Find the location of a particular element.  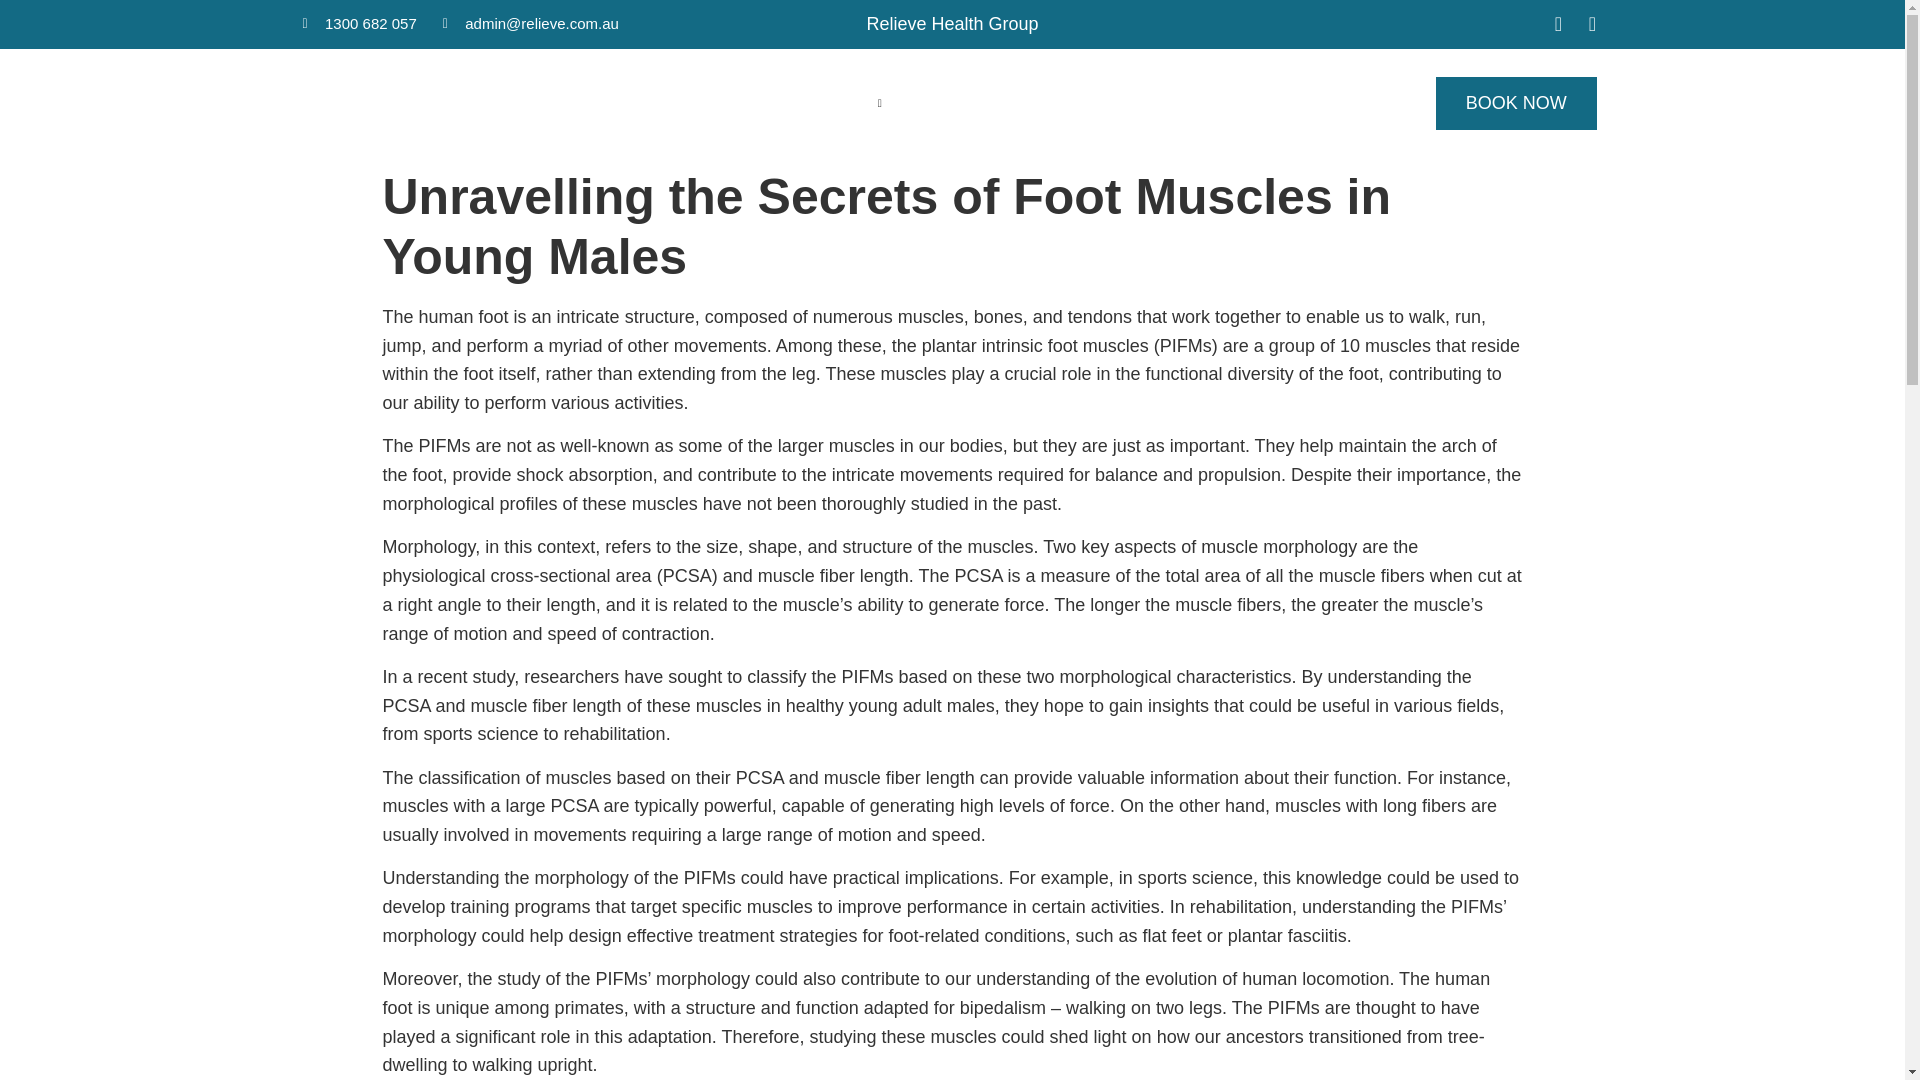

Surgery is located at coordinates (852, 103).